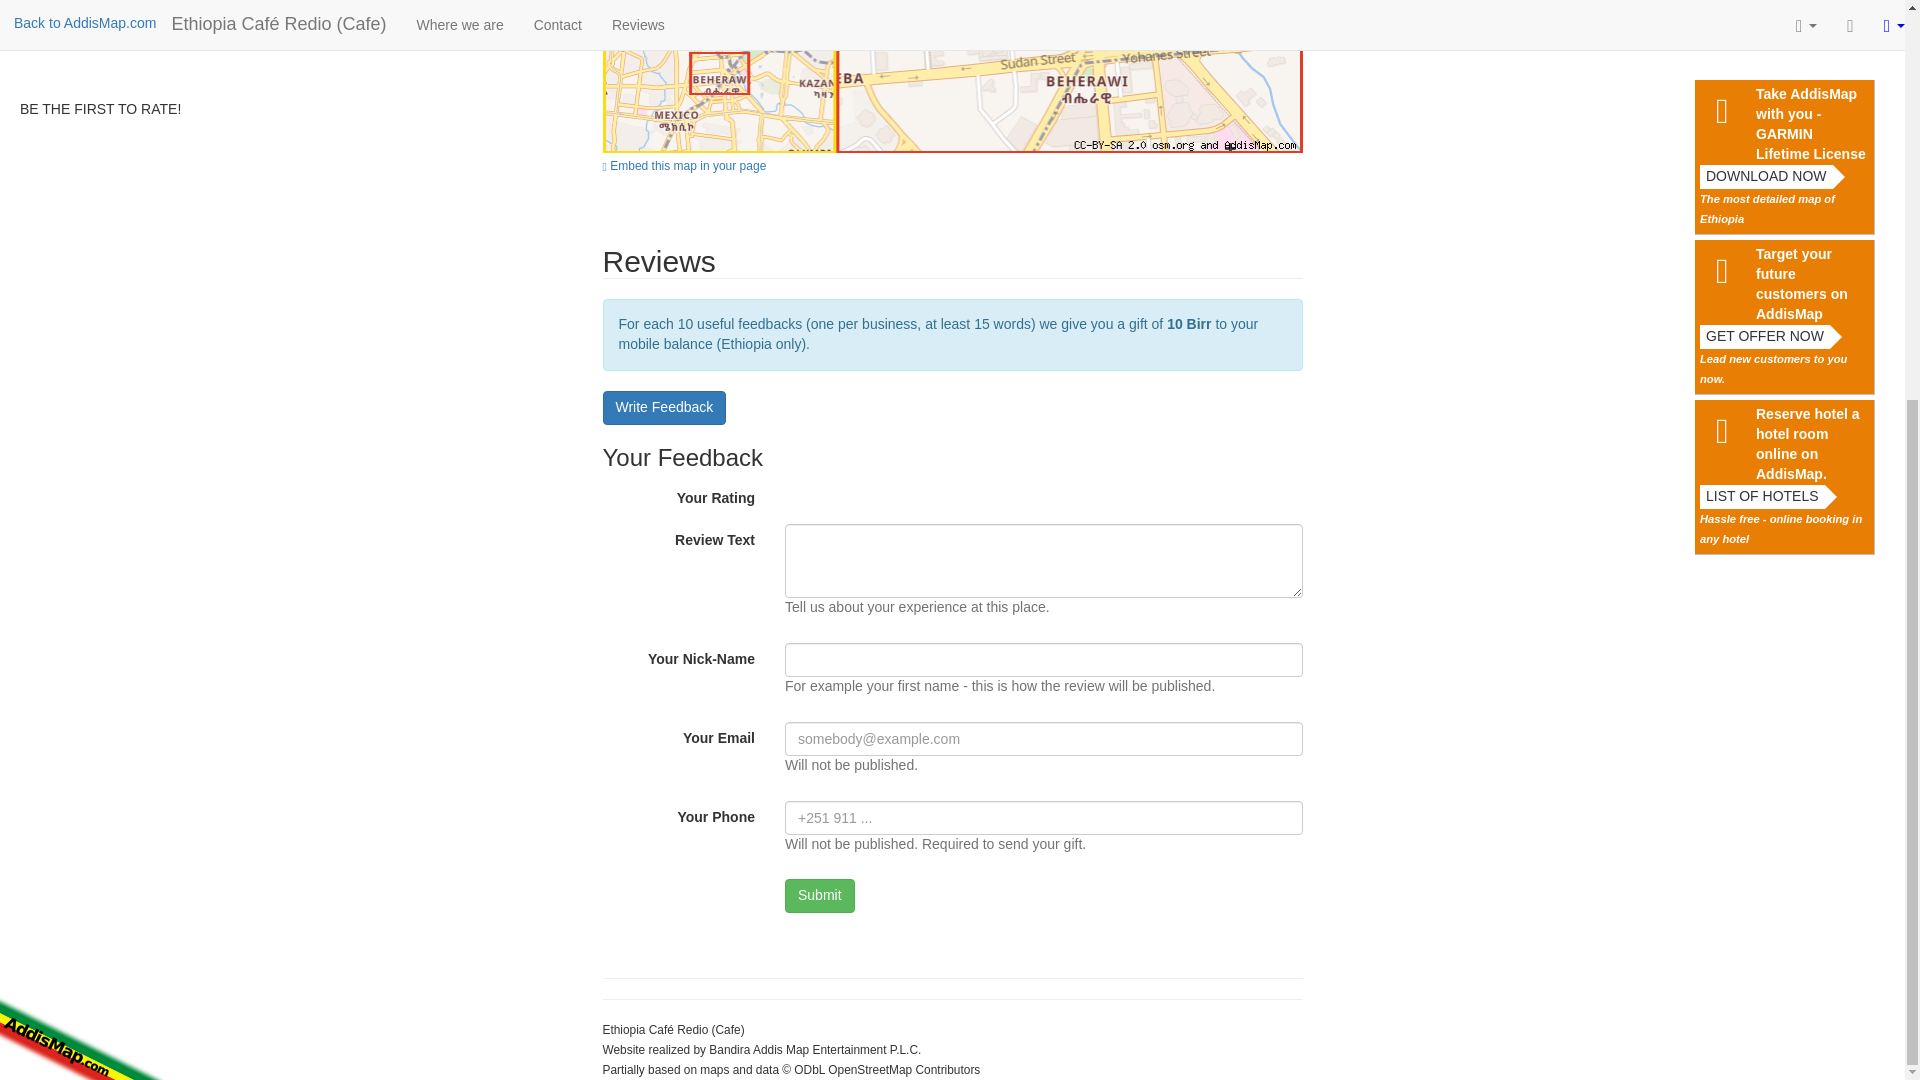 This screenshot has height=1080, width=1920. I want to click on Embed this map in your page, so click(952, 164).